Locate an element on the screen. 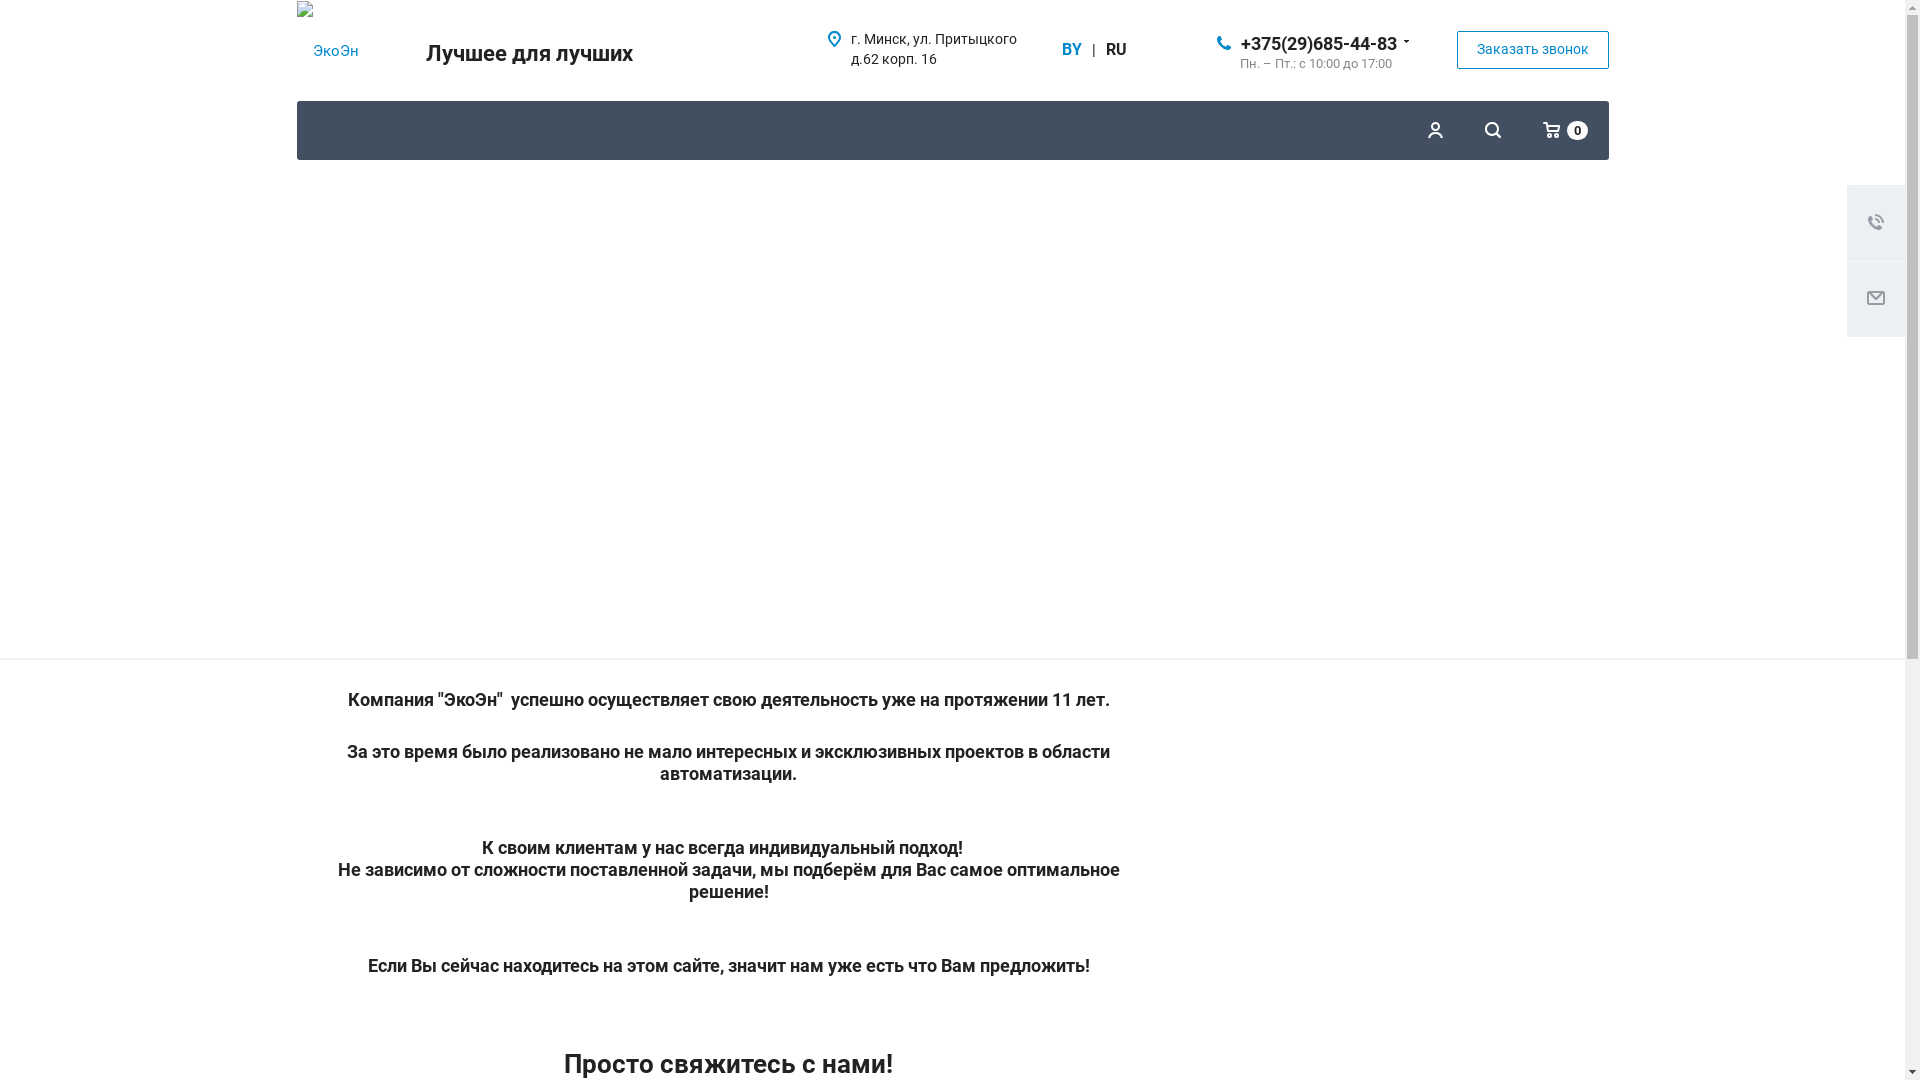 Image resolution: width=1920 pixels, height=1080 pixels. RU is located at coordinates (1116, 50).